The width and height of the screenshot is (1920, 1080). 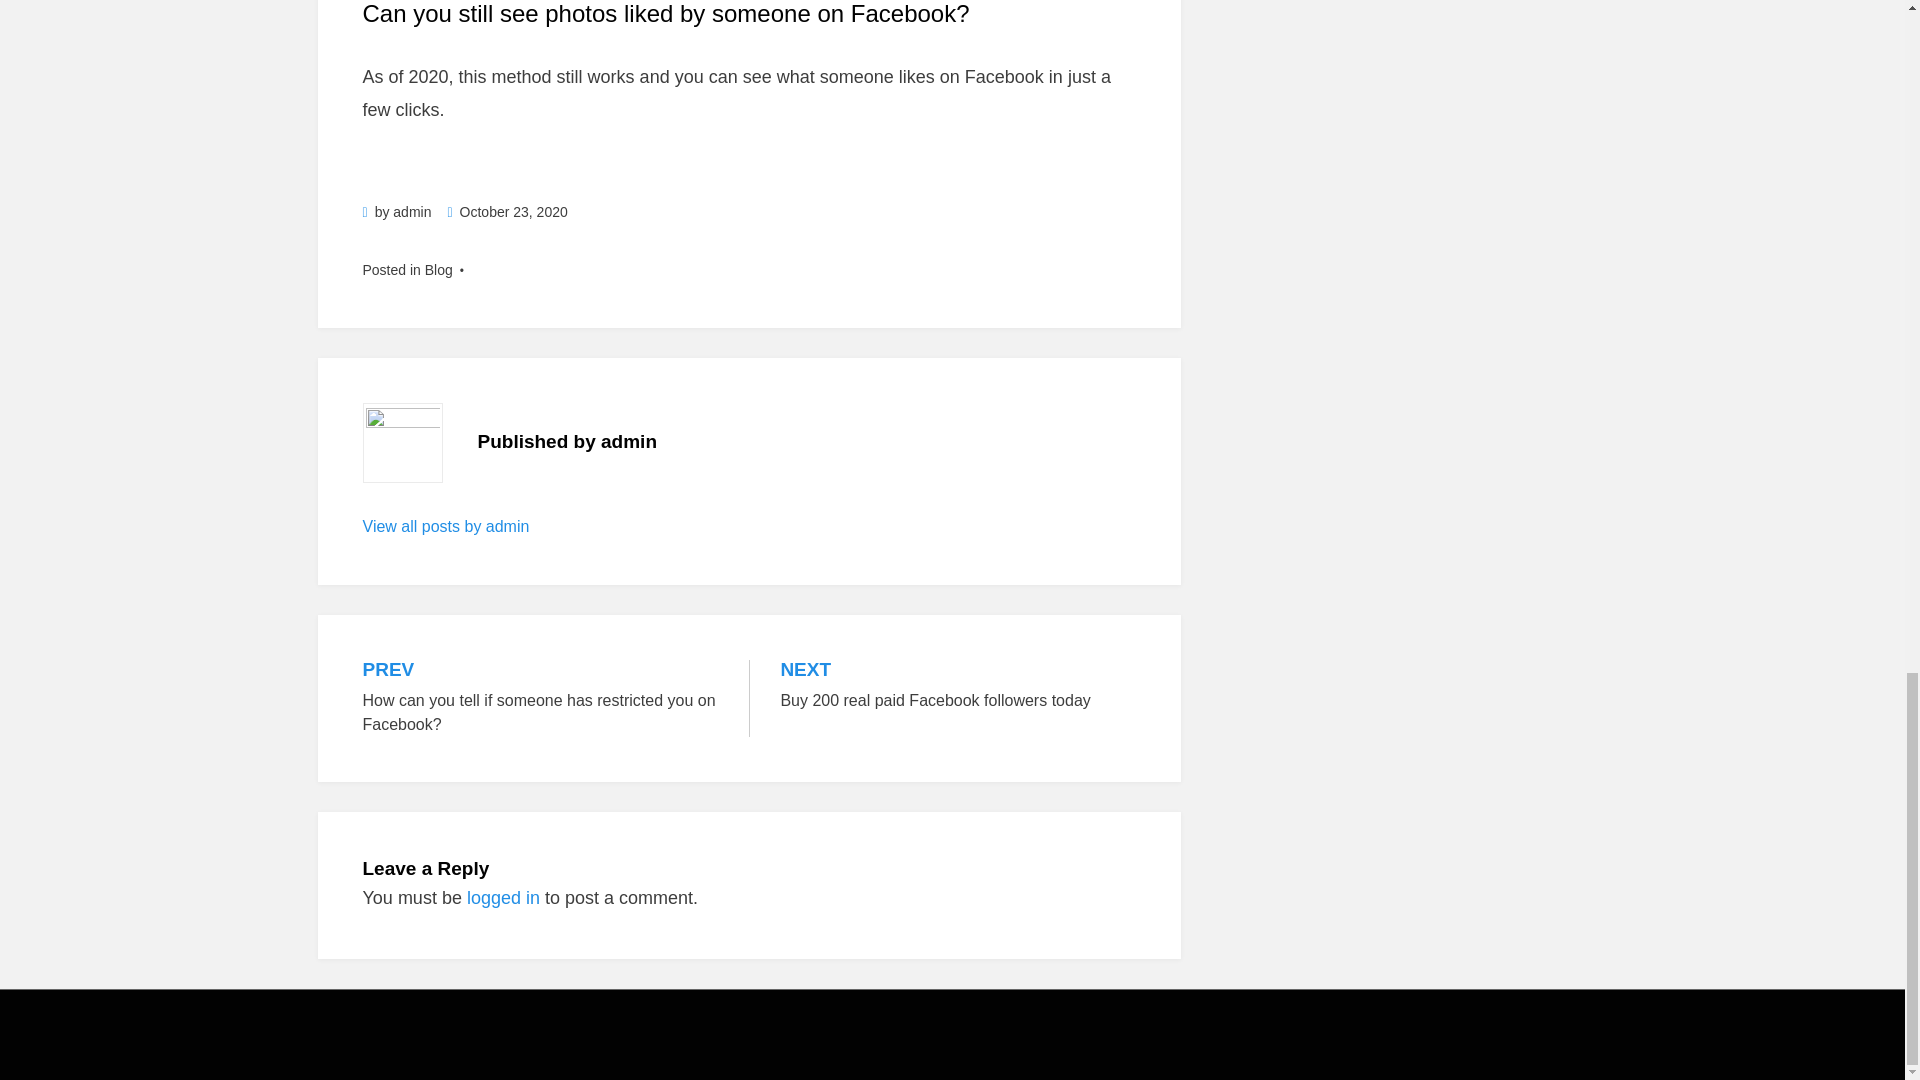 I want to click on TemplatePocket, so click(x=482, y=1050).